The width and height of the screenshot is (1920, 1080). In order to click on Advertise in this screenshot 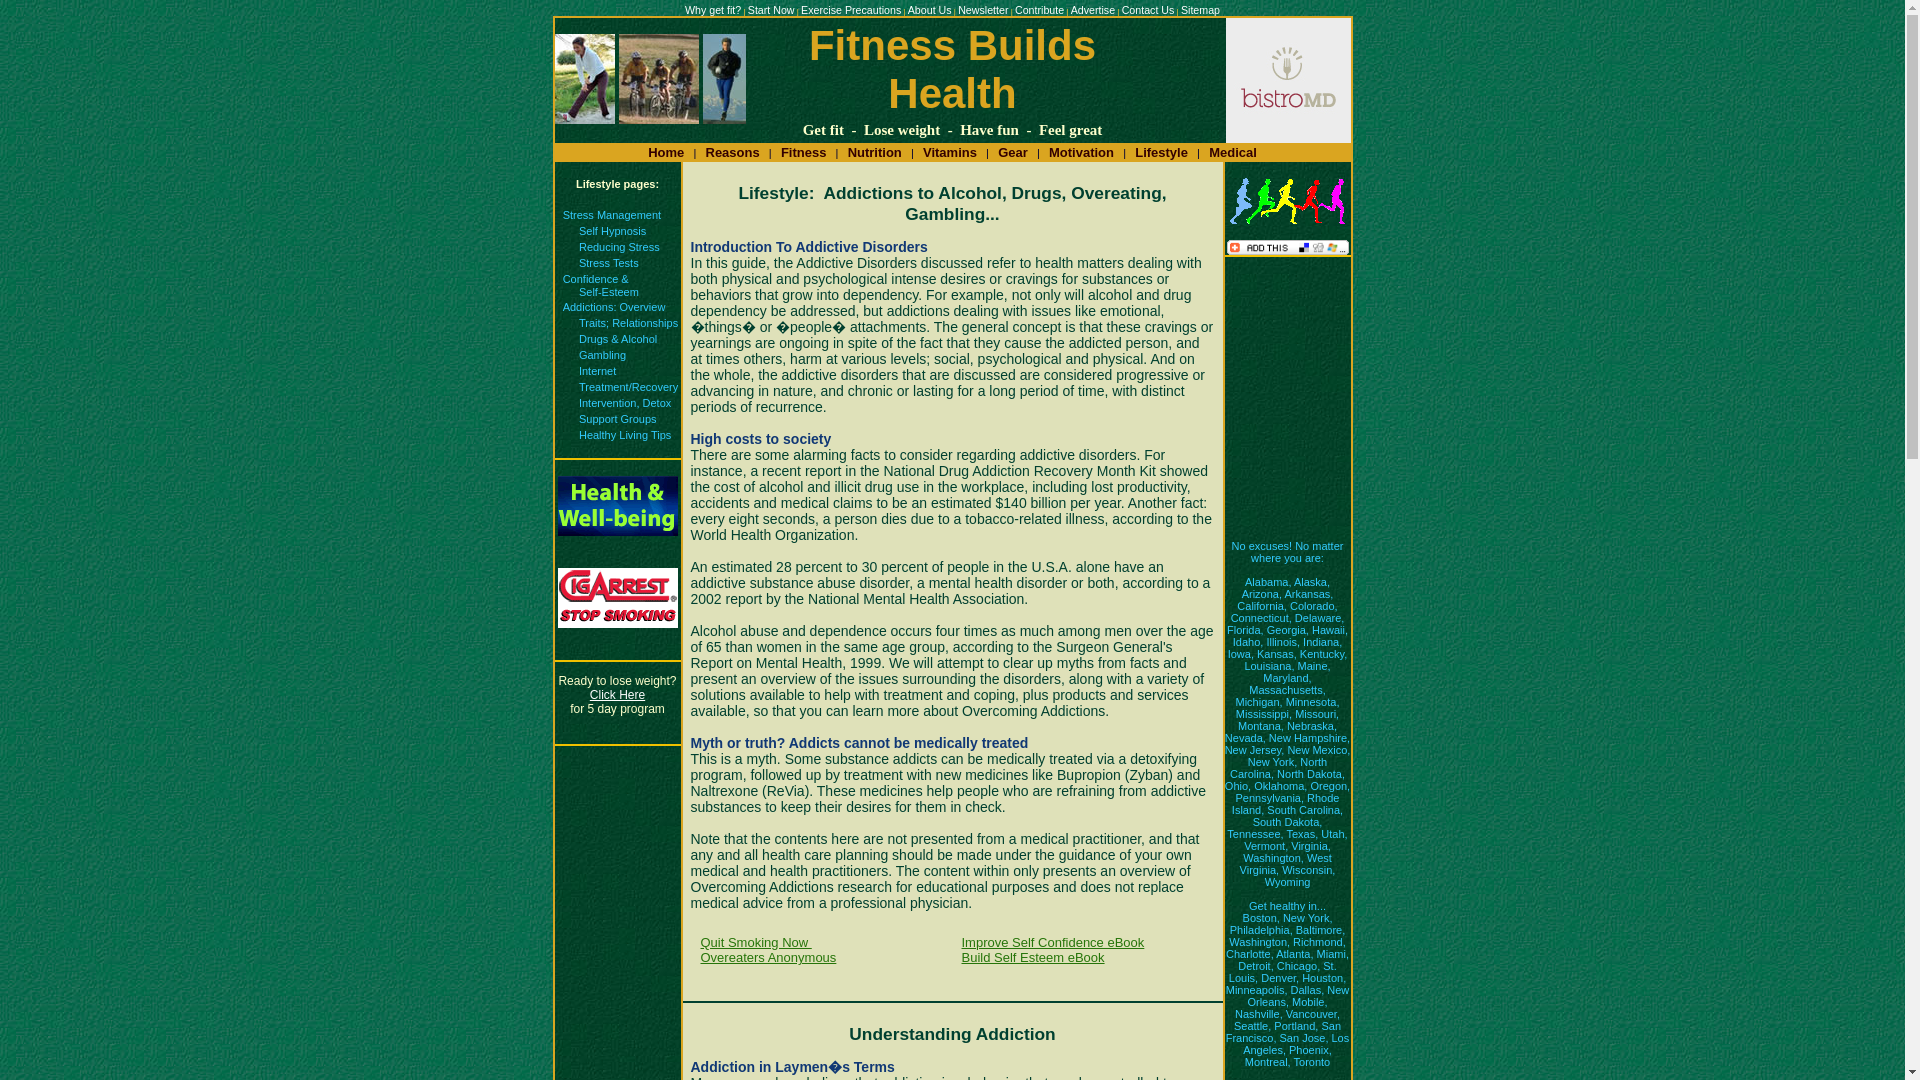, I will do `click(1093, 10)`.